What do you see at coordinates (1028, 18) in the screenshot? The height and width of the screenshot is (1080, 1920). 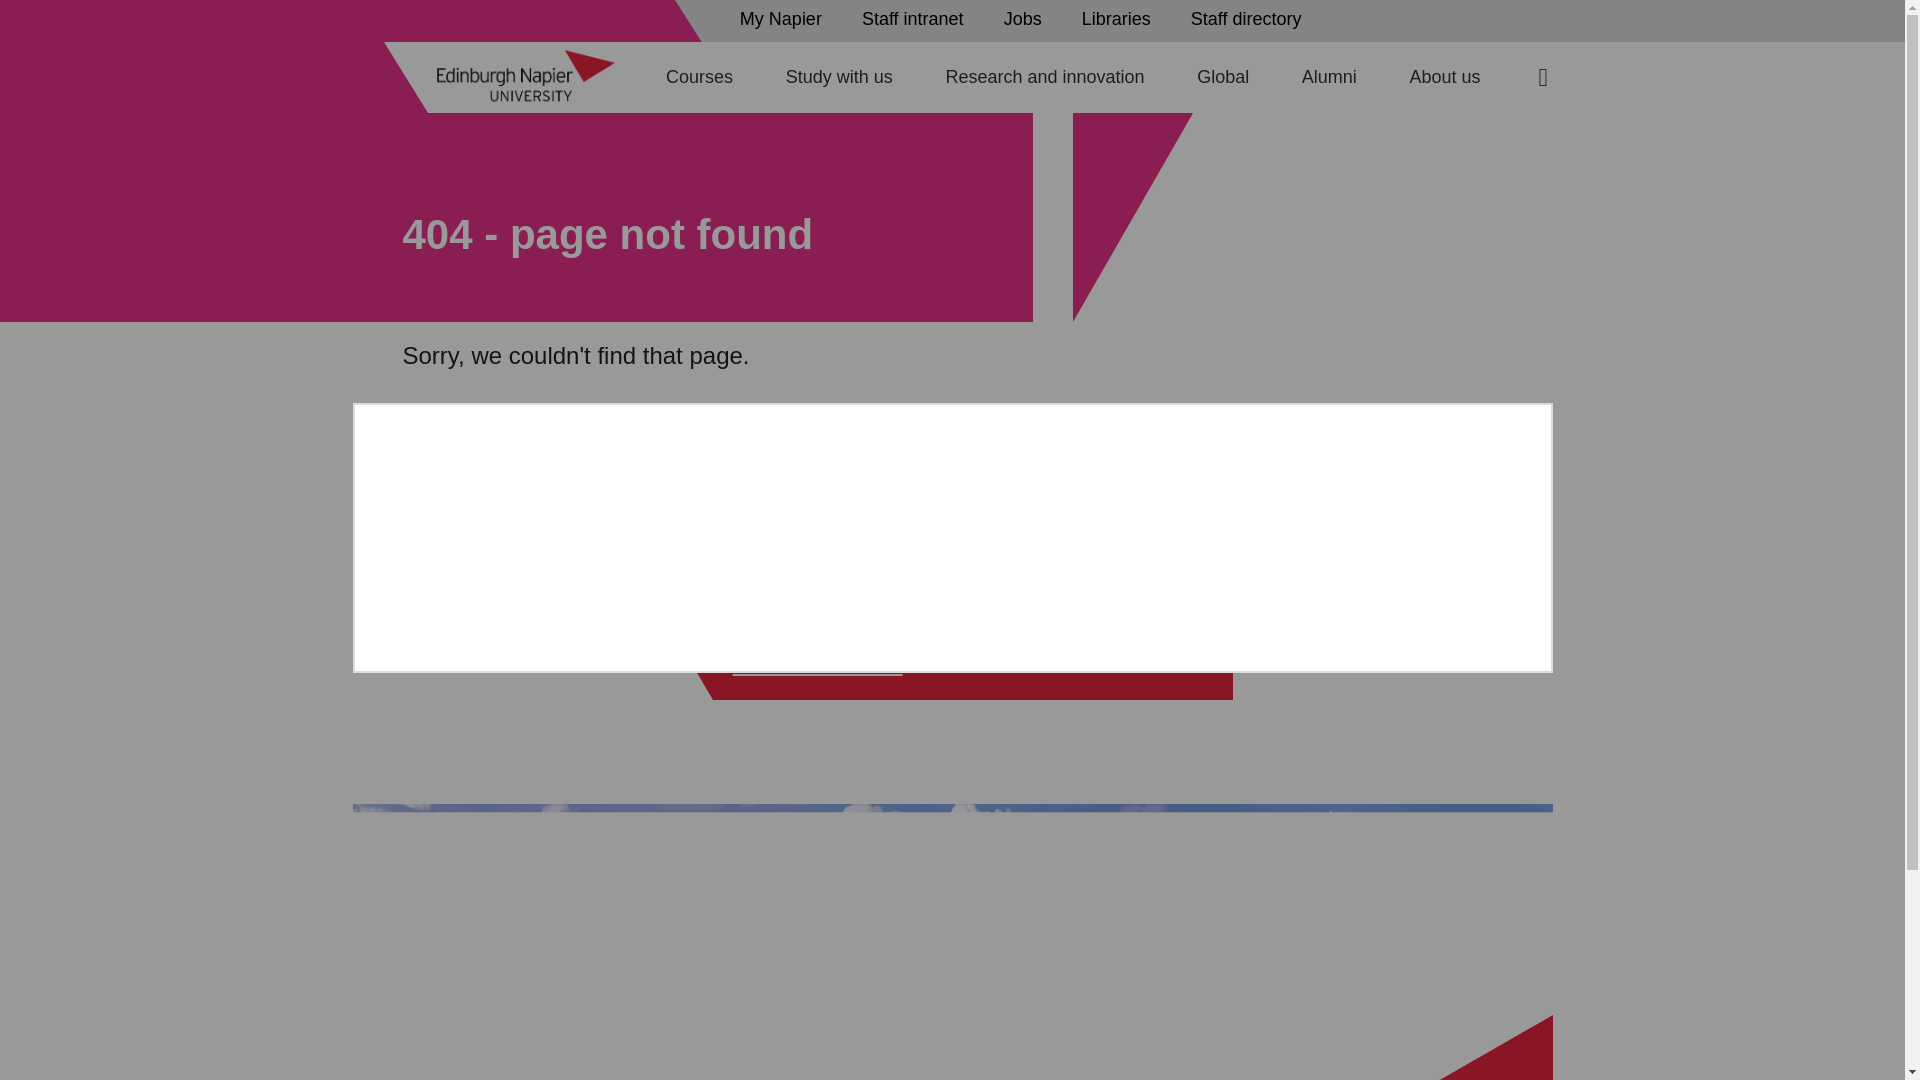 I see `Jobs` at bounding box center [1028, 18].